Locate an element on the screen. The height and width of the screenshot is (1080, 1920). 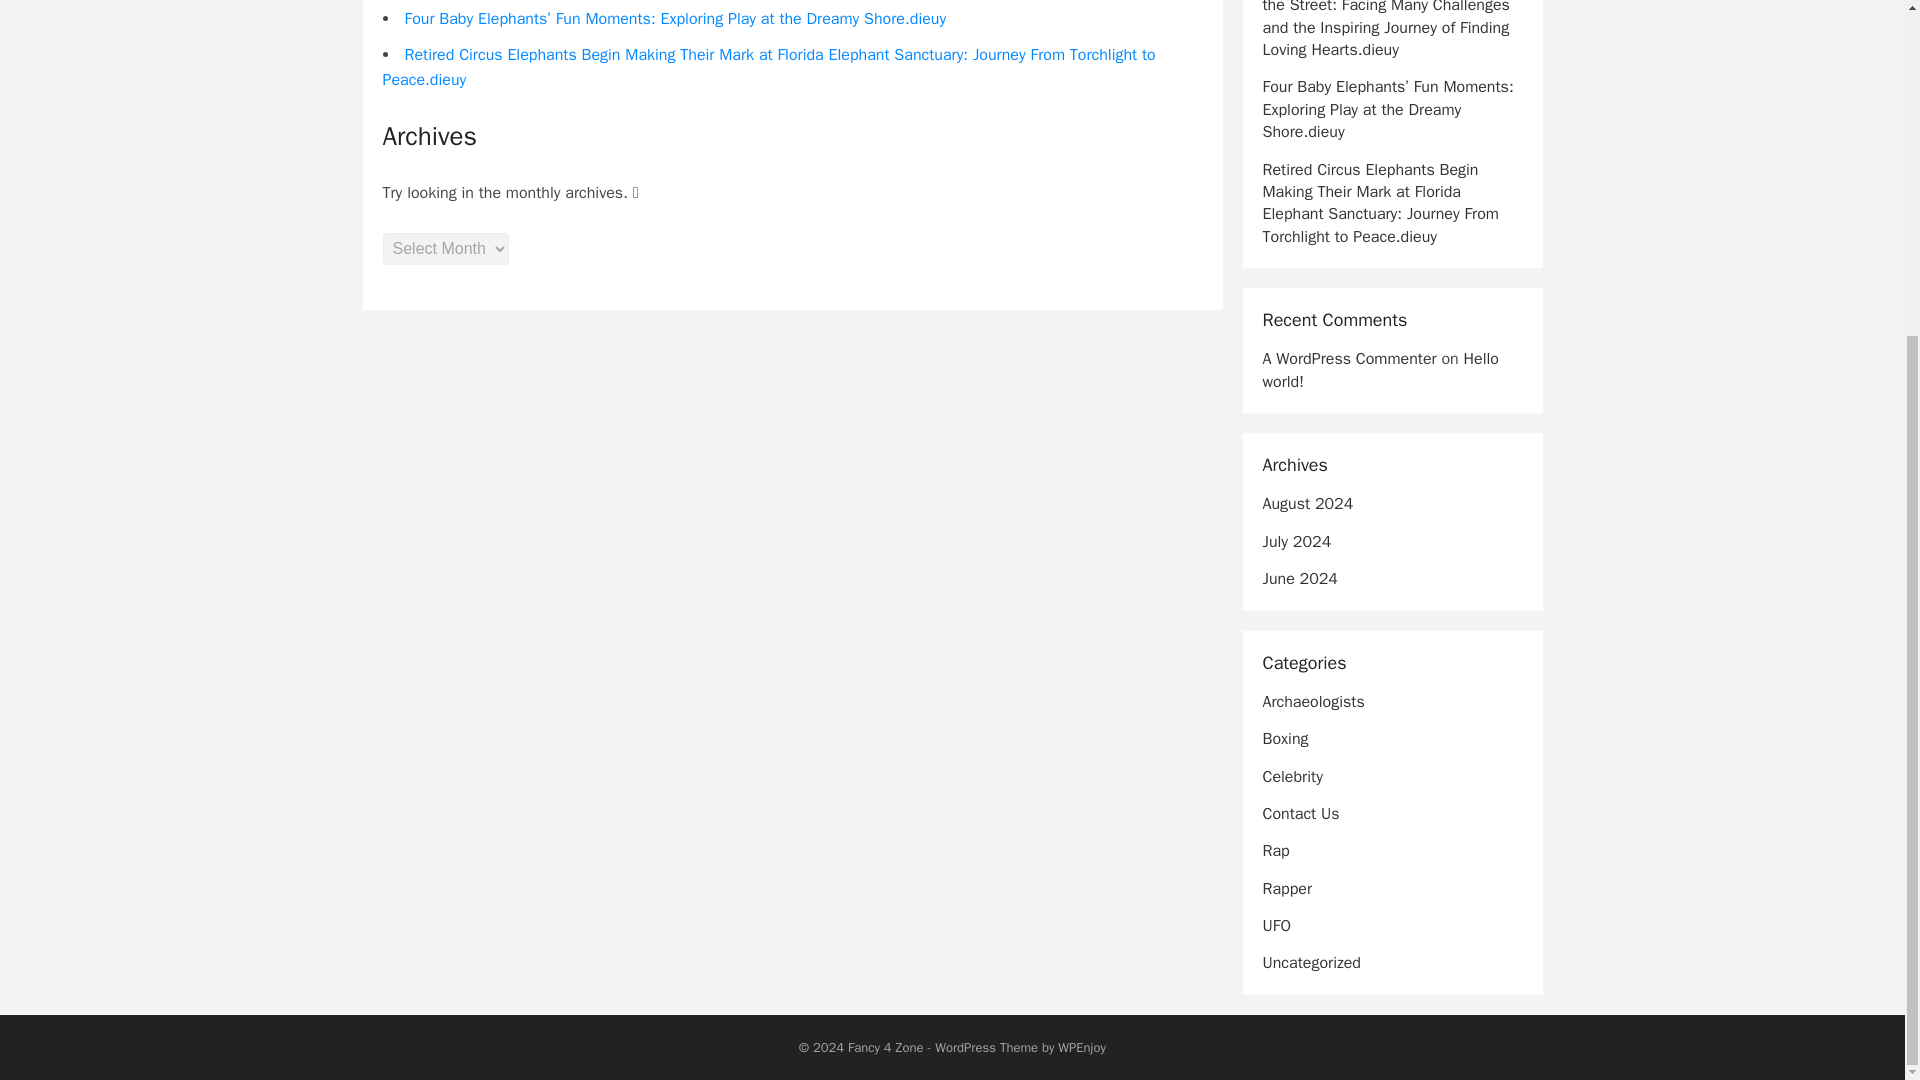
August 2024 is located at coordinates (1307, 504).